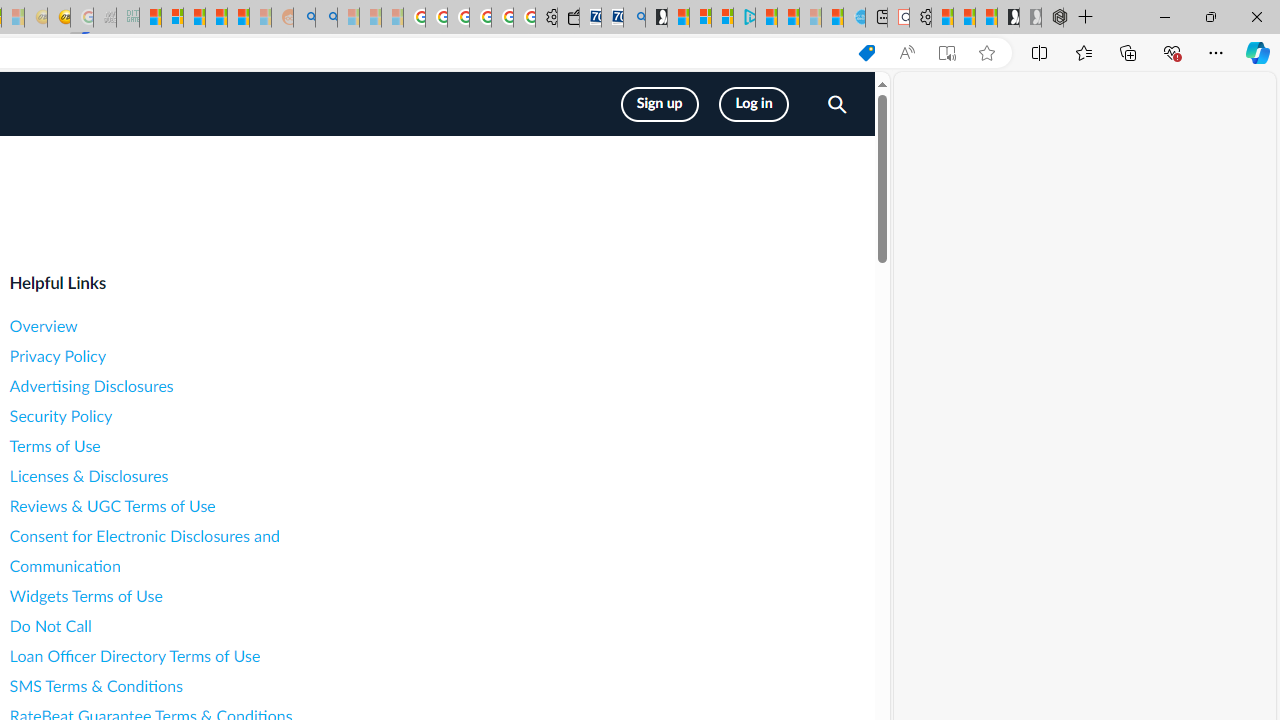  I want to click on Advertising Disclosures, so click(188, 386).